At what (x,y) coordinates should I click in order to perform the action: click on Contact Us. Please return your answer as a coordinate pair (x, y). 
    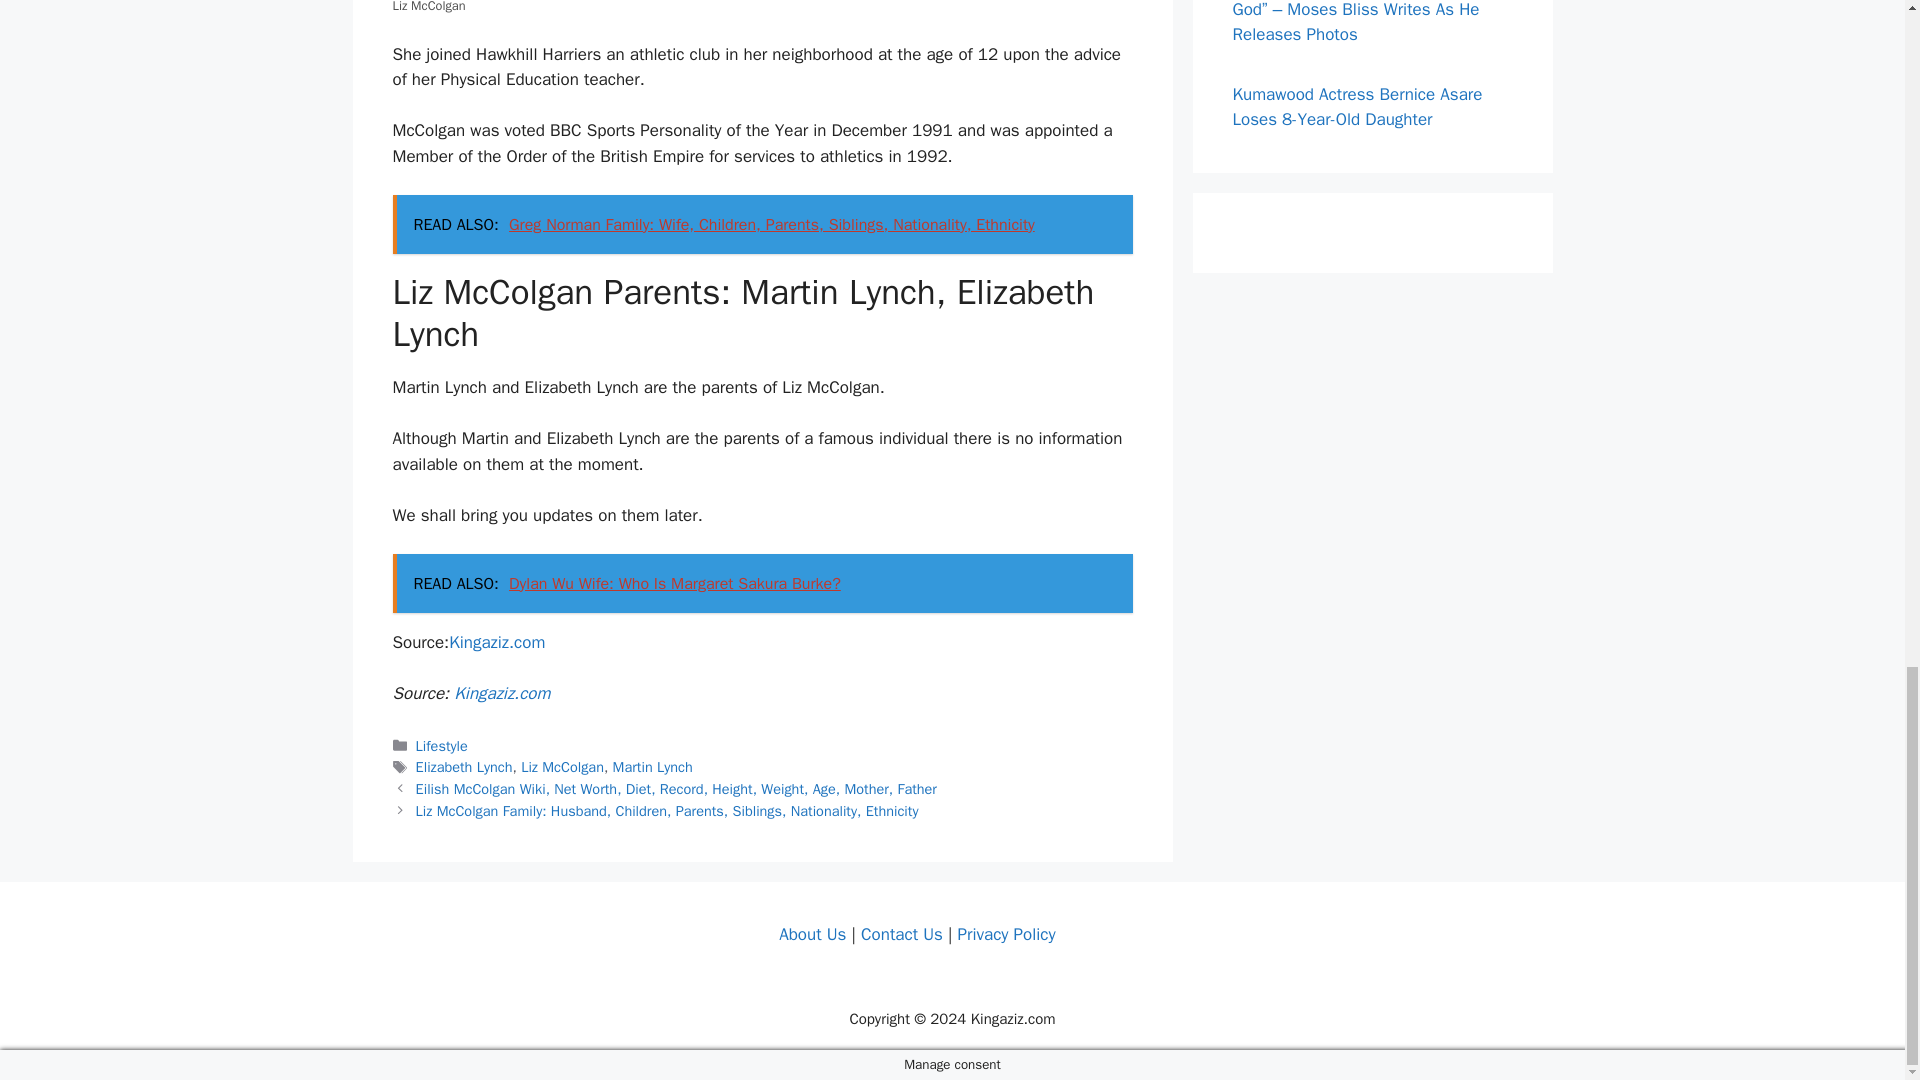
    Looking at the image, I should click on (901, 934).